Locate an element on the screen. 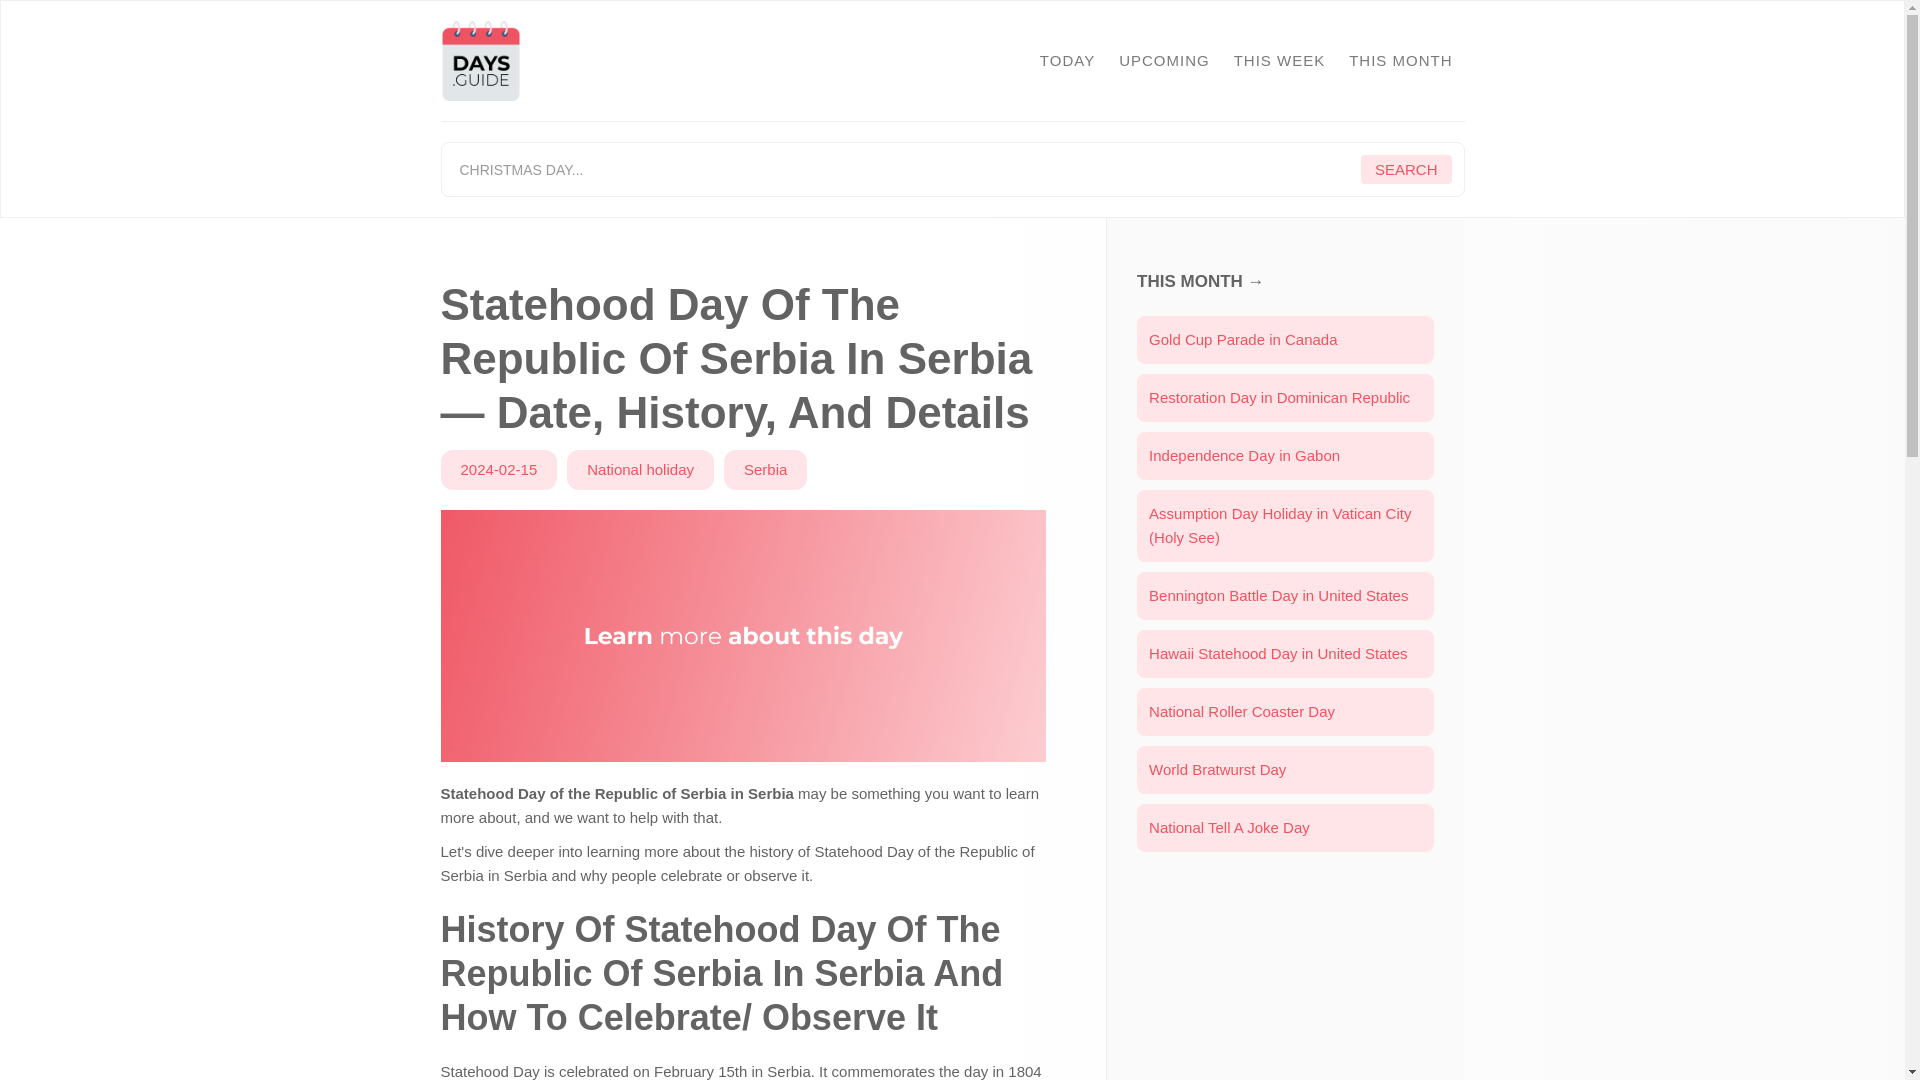 The width and height of the screenshot is (1920, 1080). National holiday is located at coordinates (640, 470).